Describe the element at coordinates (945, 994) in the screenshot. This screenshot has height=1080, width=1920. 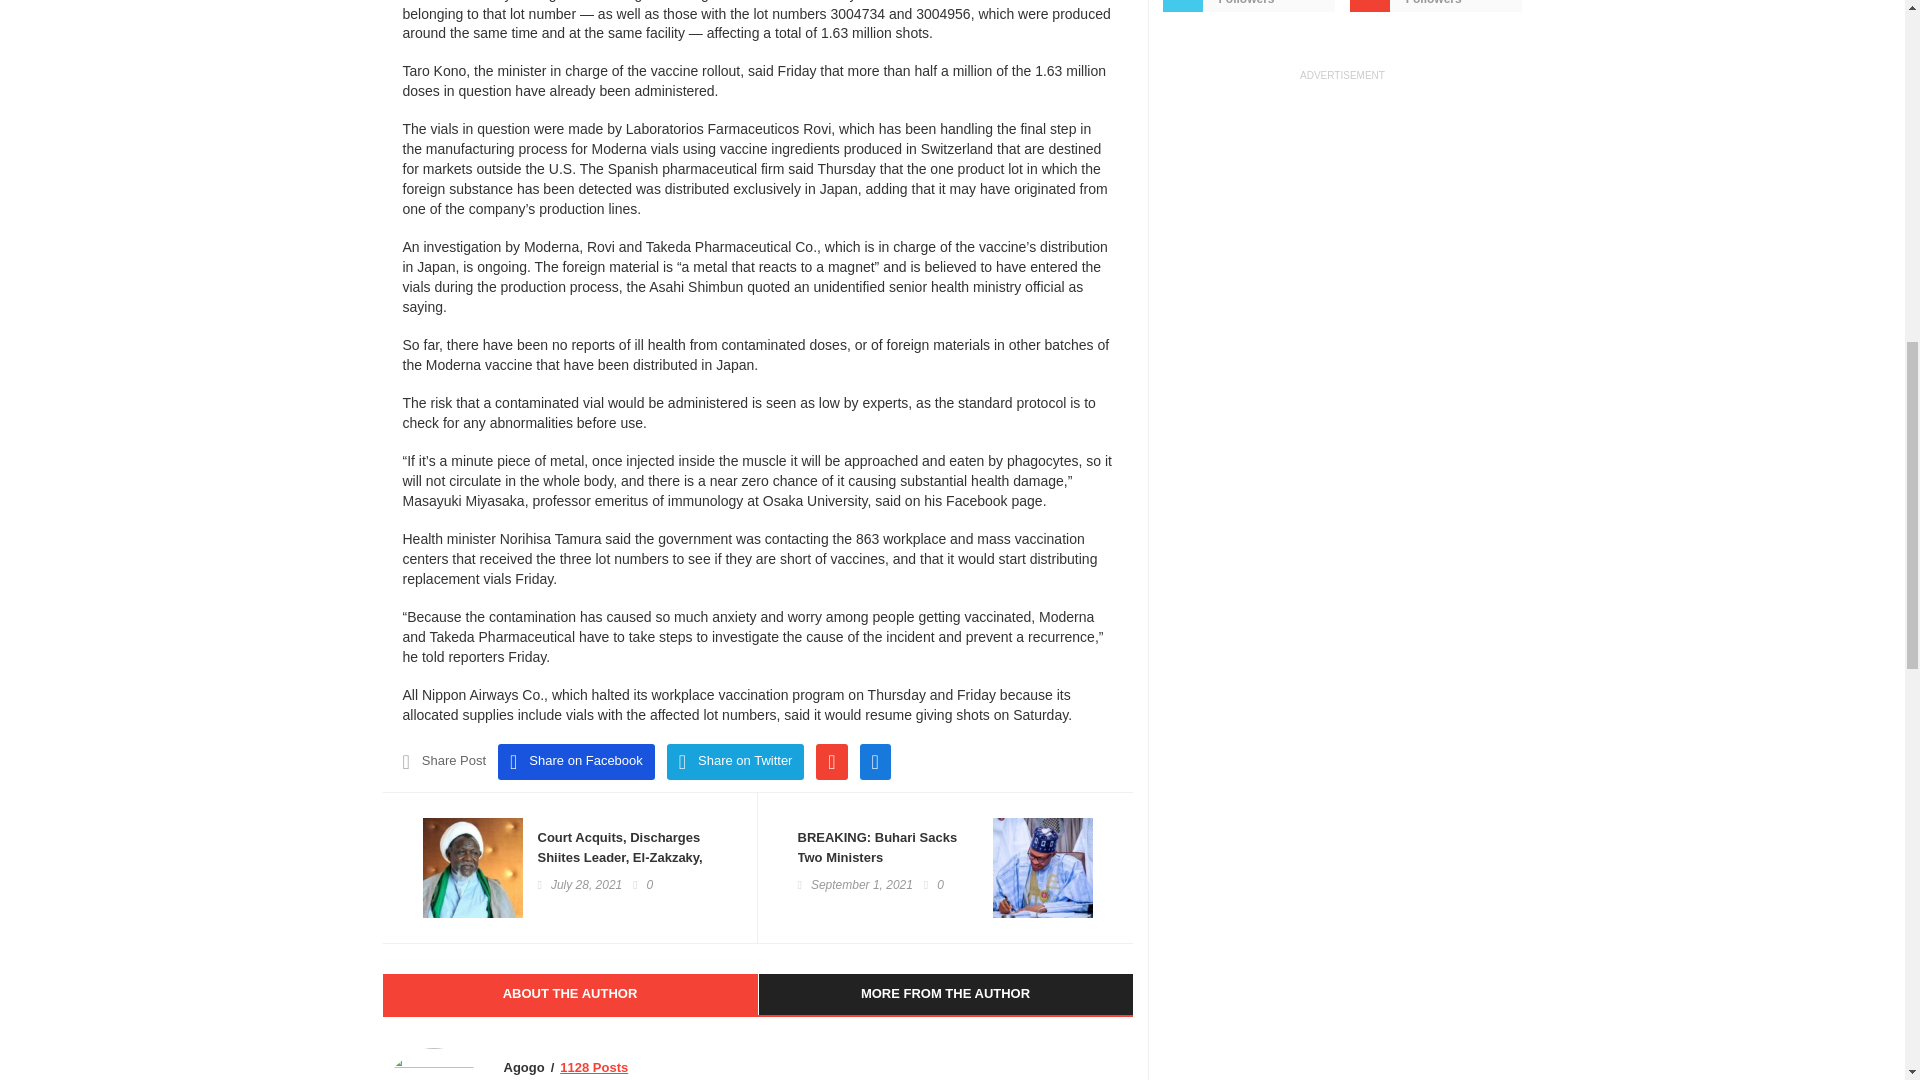
I see `MORE FROM THE AUTHOR` at that location.